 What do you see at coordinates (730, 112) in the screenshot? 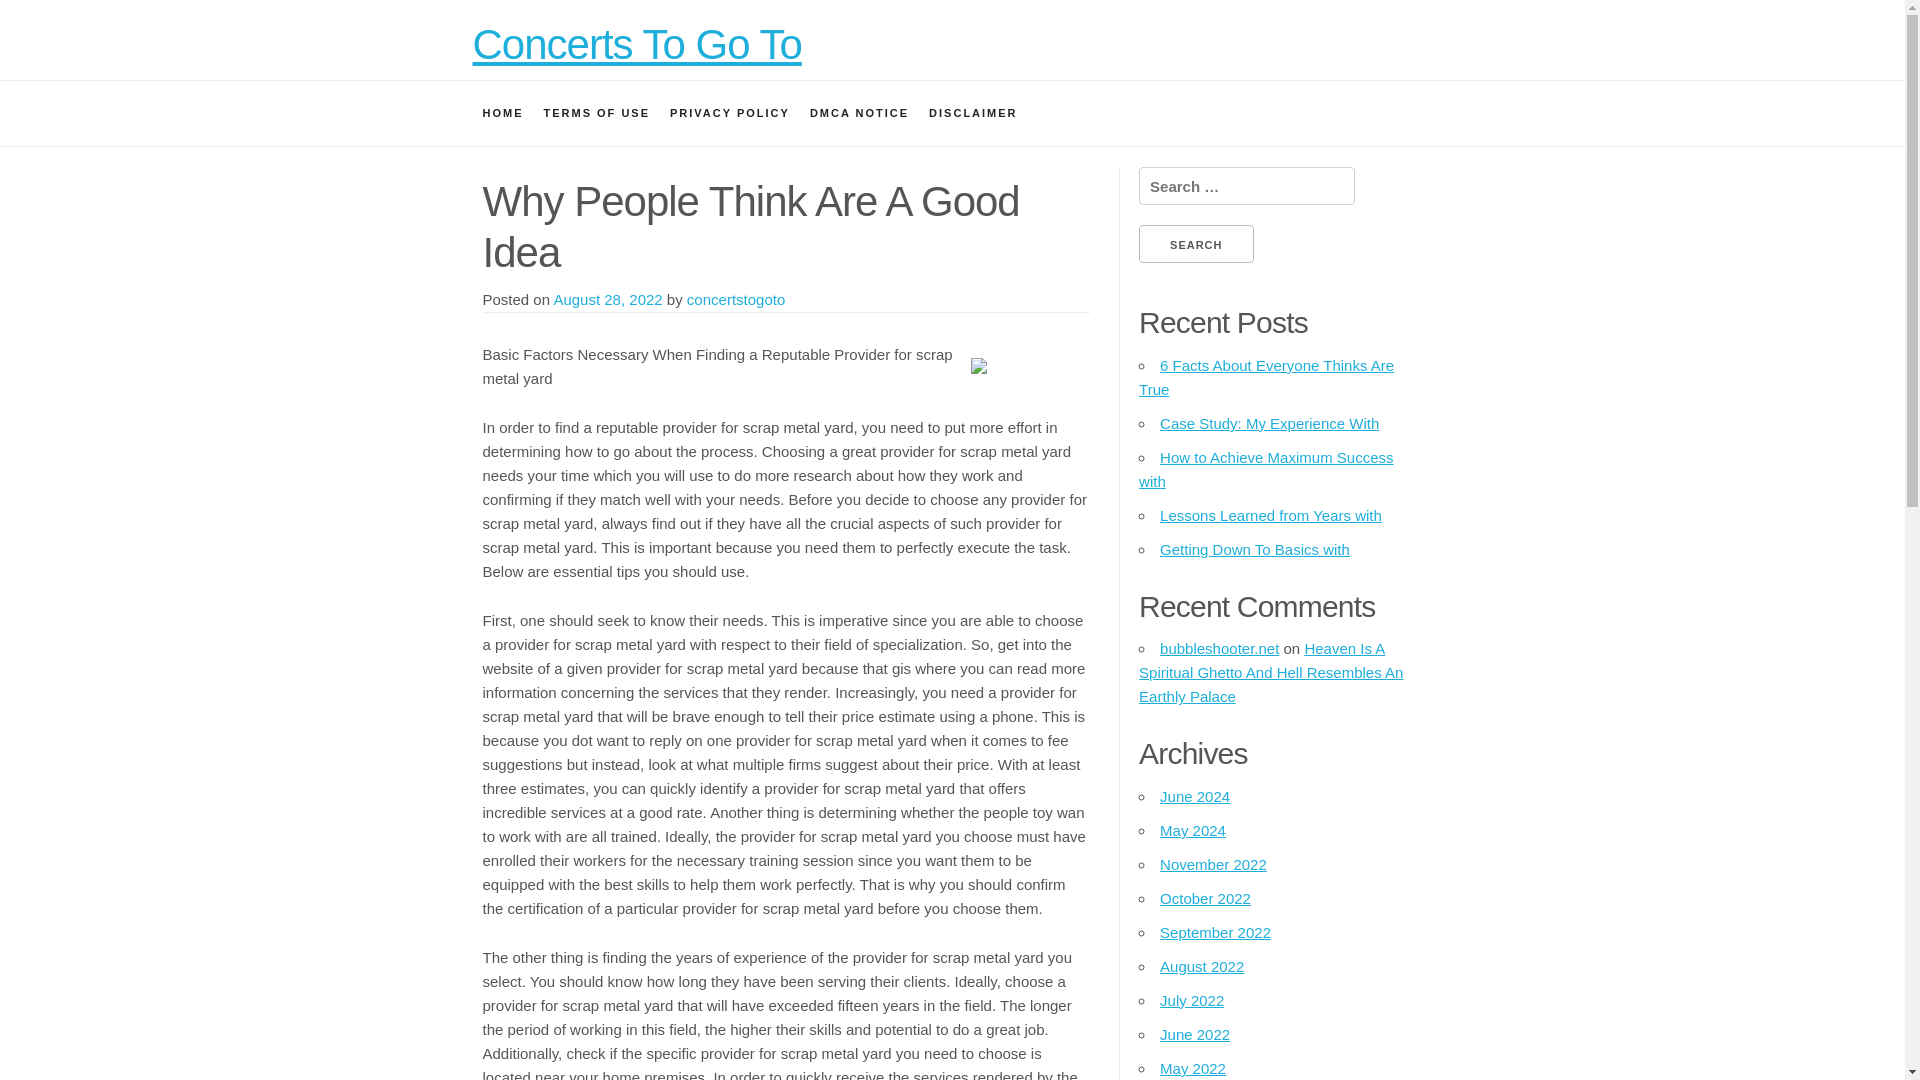
I see `PRIVACY POLICY` at bounding box center [730, 112].